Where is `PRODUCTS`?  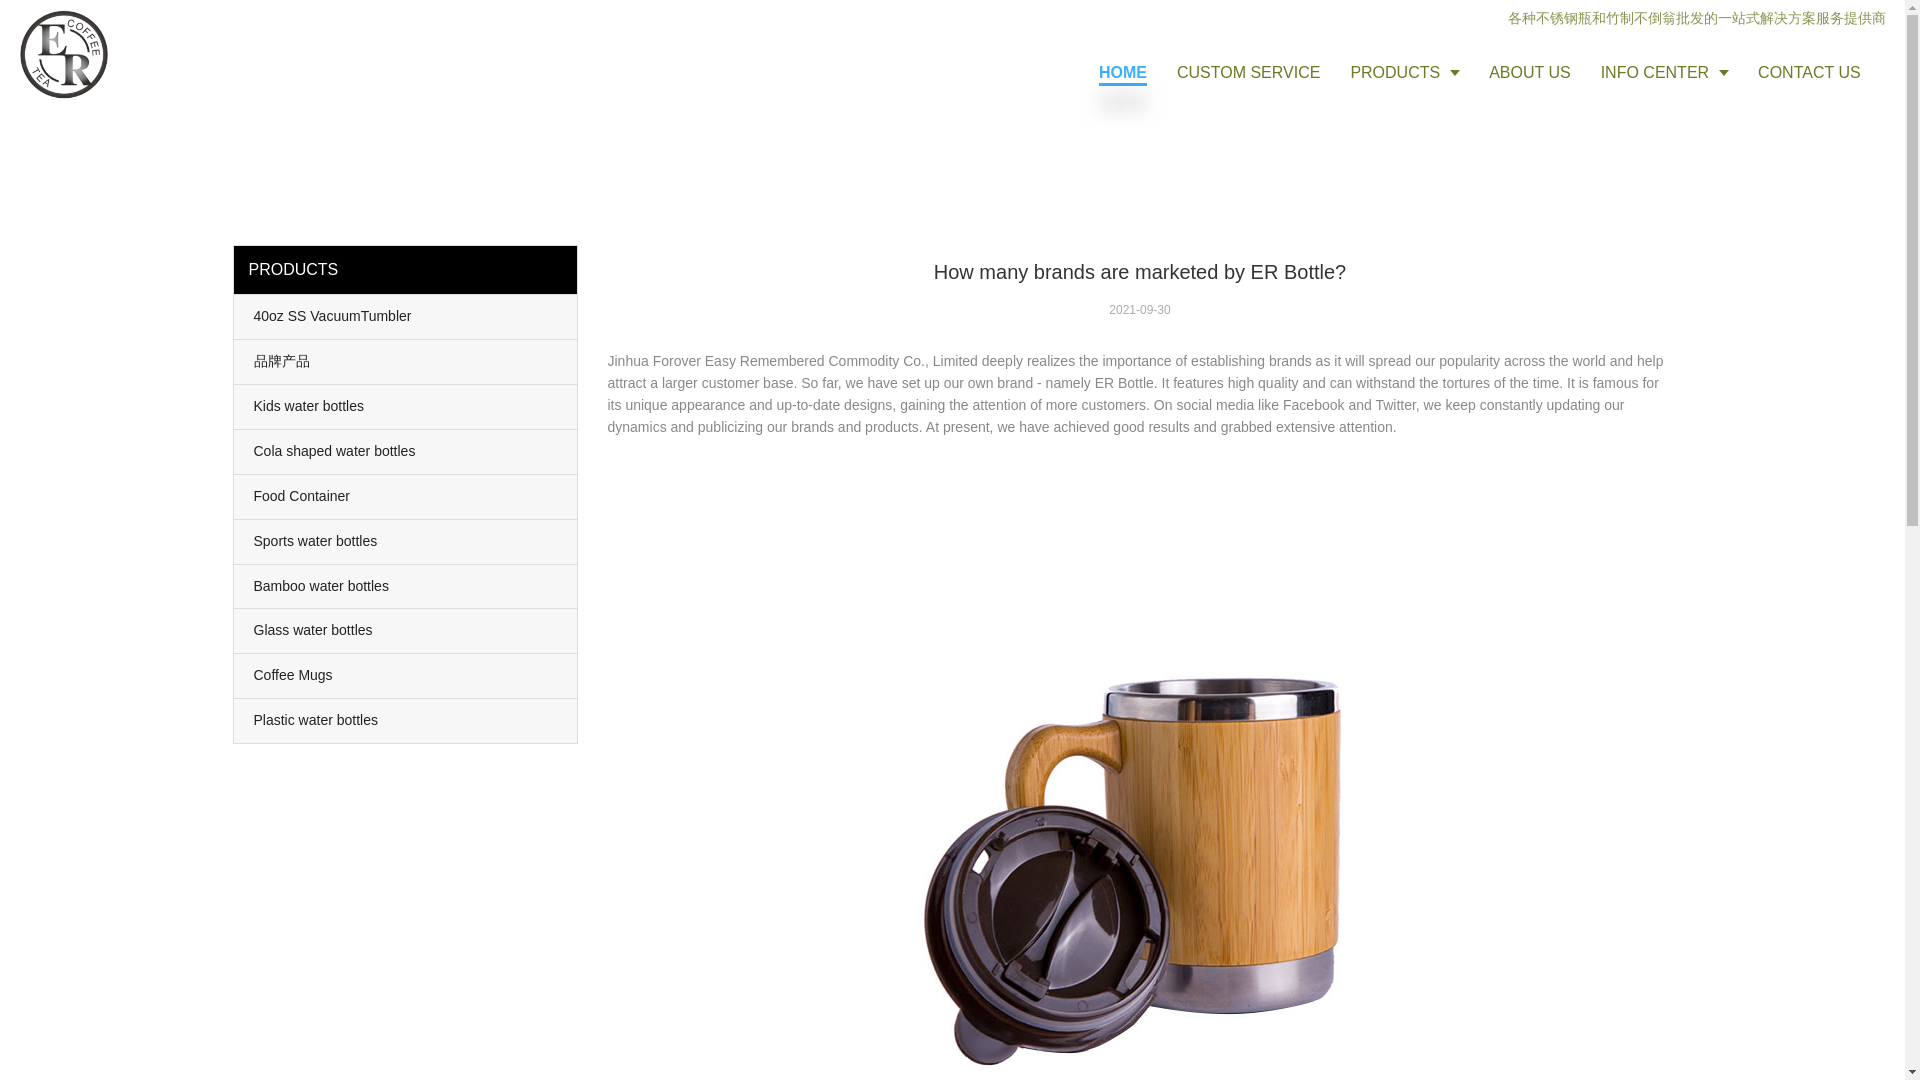 PRODUCTS is located at coordinates (1404, 72).